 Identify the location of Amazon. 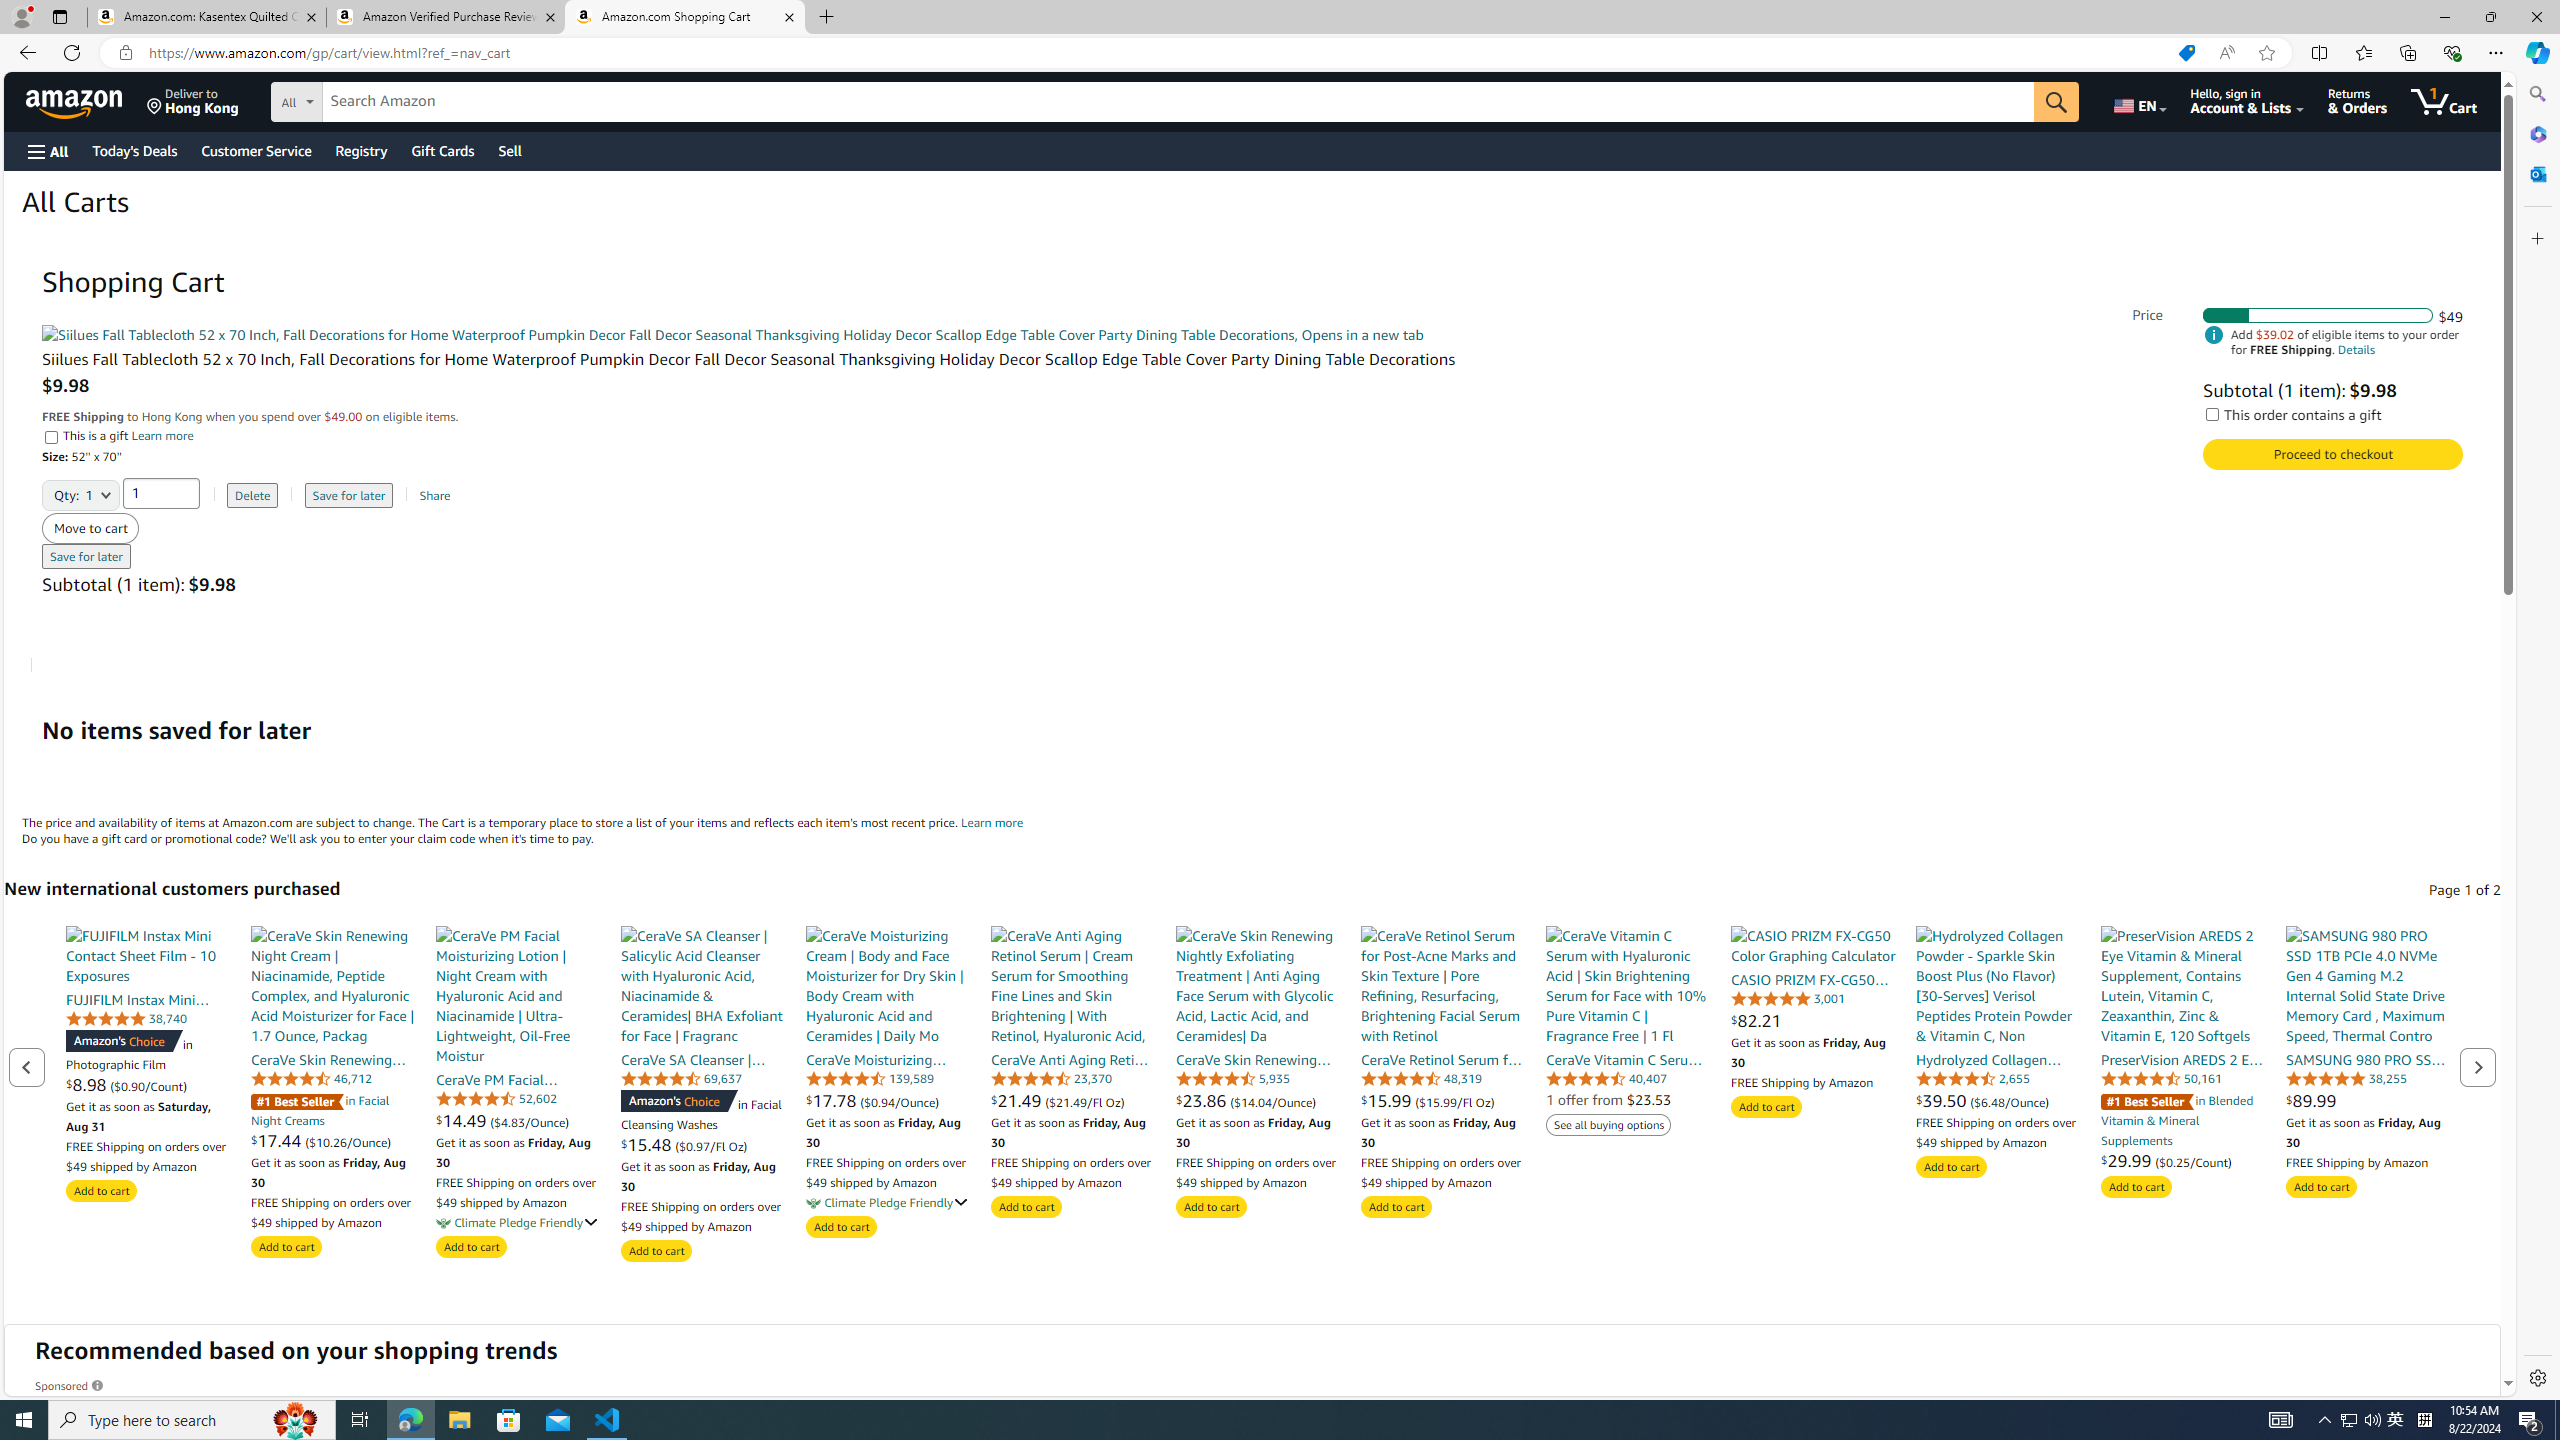
(76, 101).